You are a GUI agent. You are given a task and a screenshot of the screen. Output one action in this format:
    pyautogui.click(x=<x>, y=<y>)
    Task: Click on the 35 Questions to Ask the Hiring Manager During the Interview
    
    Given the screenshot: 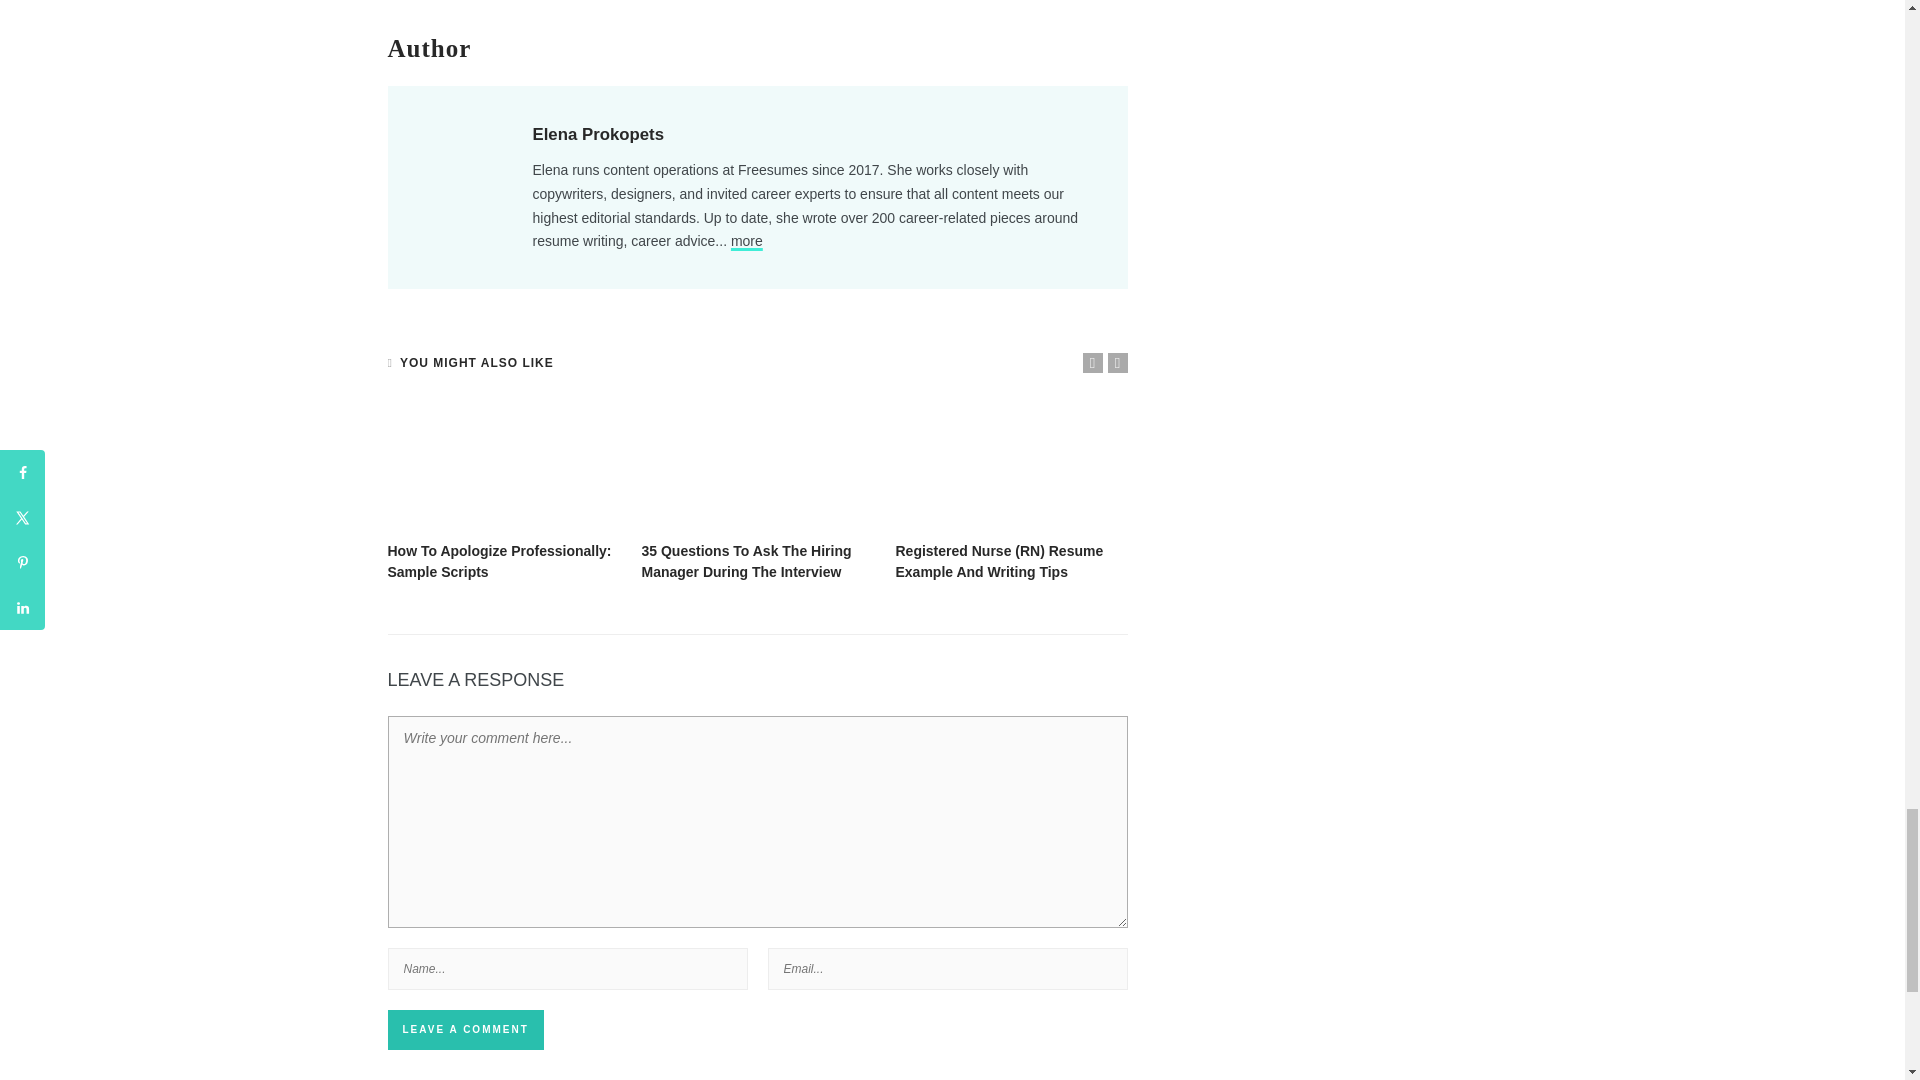 What is the action you would take?
    pyautogui.click(x=746, y=561)
    